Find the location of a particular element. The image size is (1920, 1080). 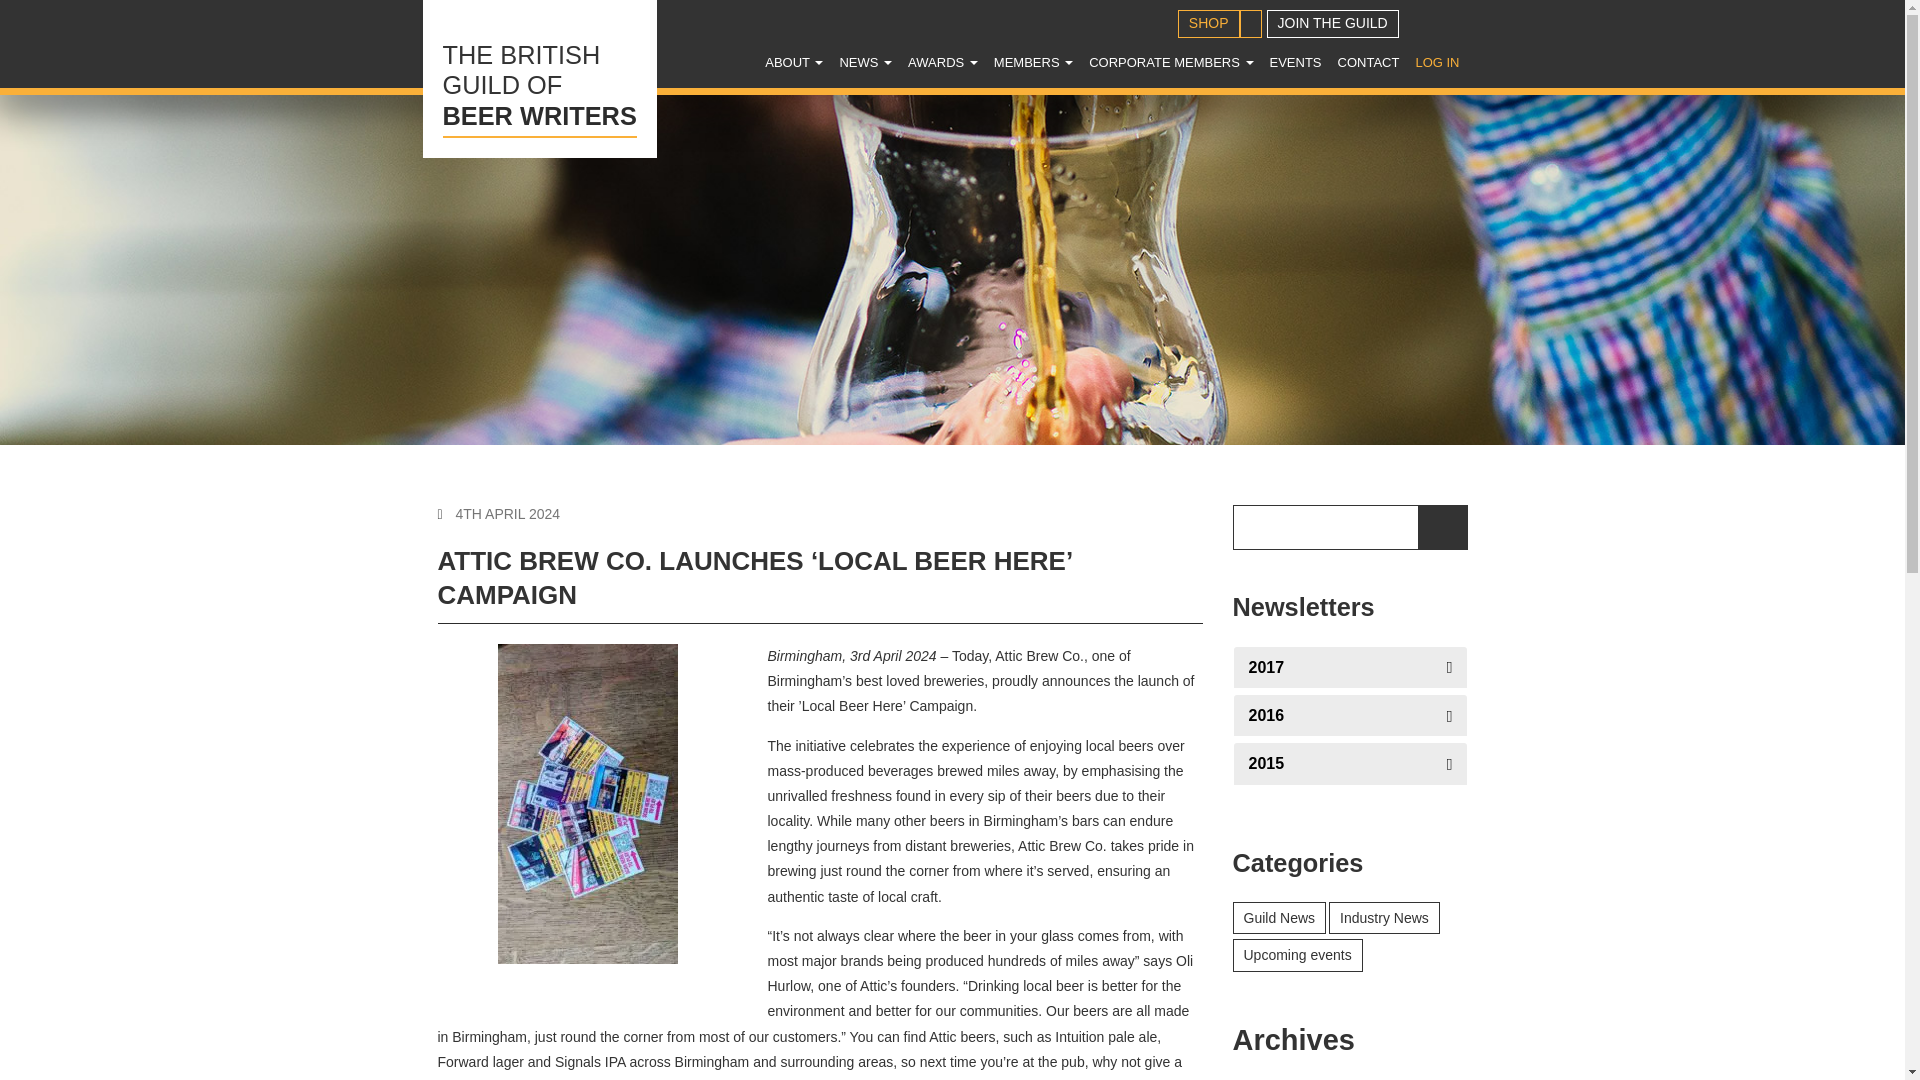

LOG IN is located at coordinates (1436, 62).